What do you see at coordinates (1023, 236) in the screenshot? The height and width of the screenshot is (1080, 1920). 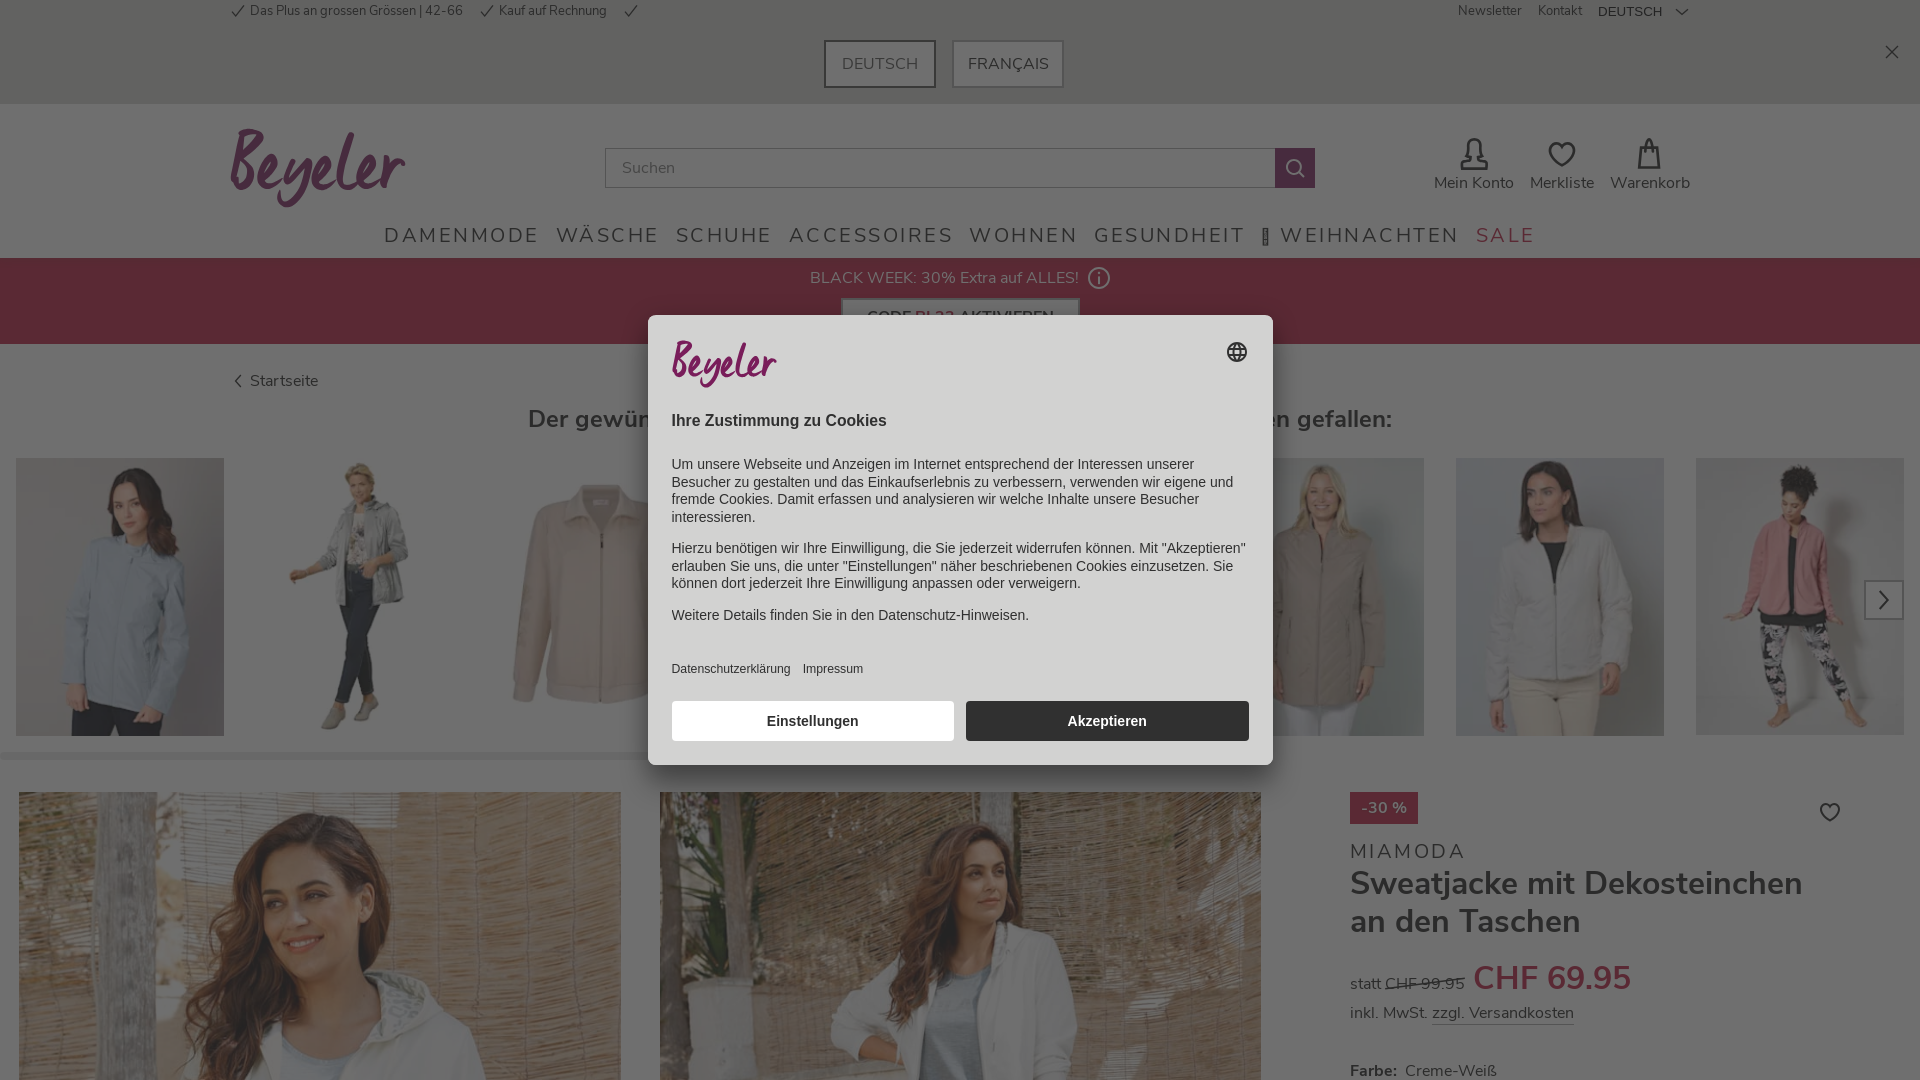 I see `WOHNEN` at bounding box center [1023, 236].